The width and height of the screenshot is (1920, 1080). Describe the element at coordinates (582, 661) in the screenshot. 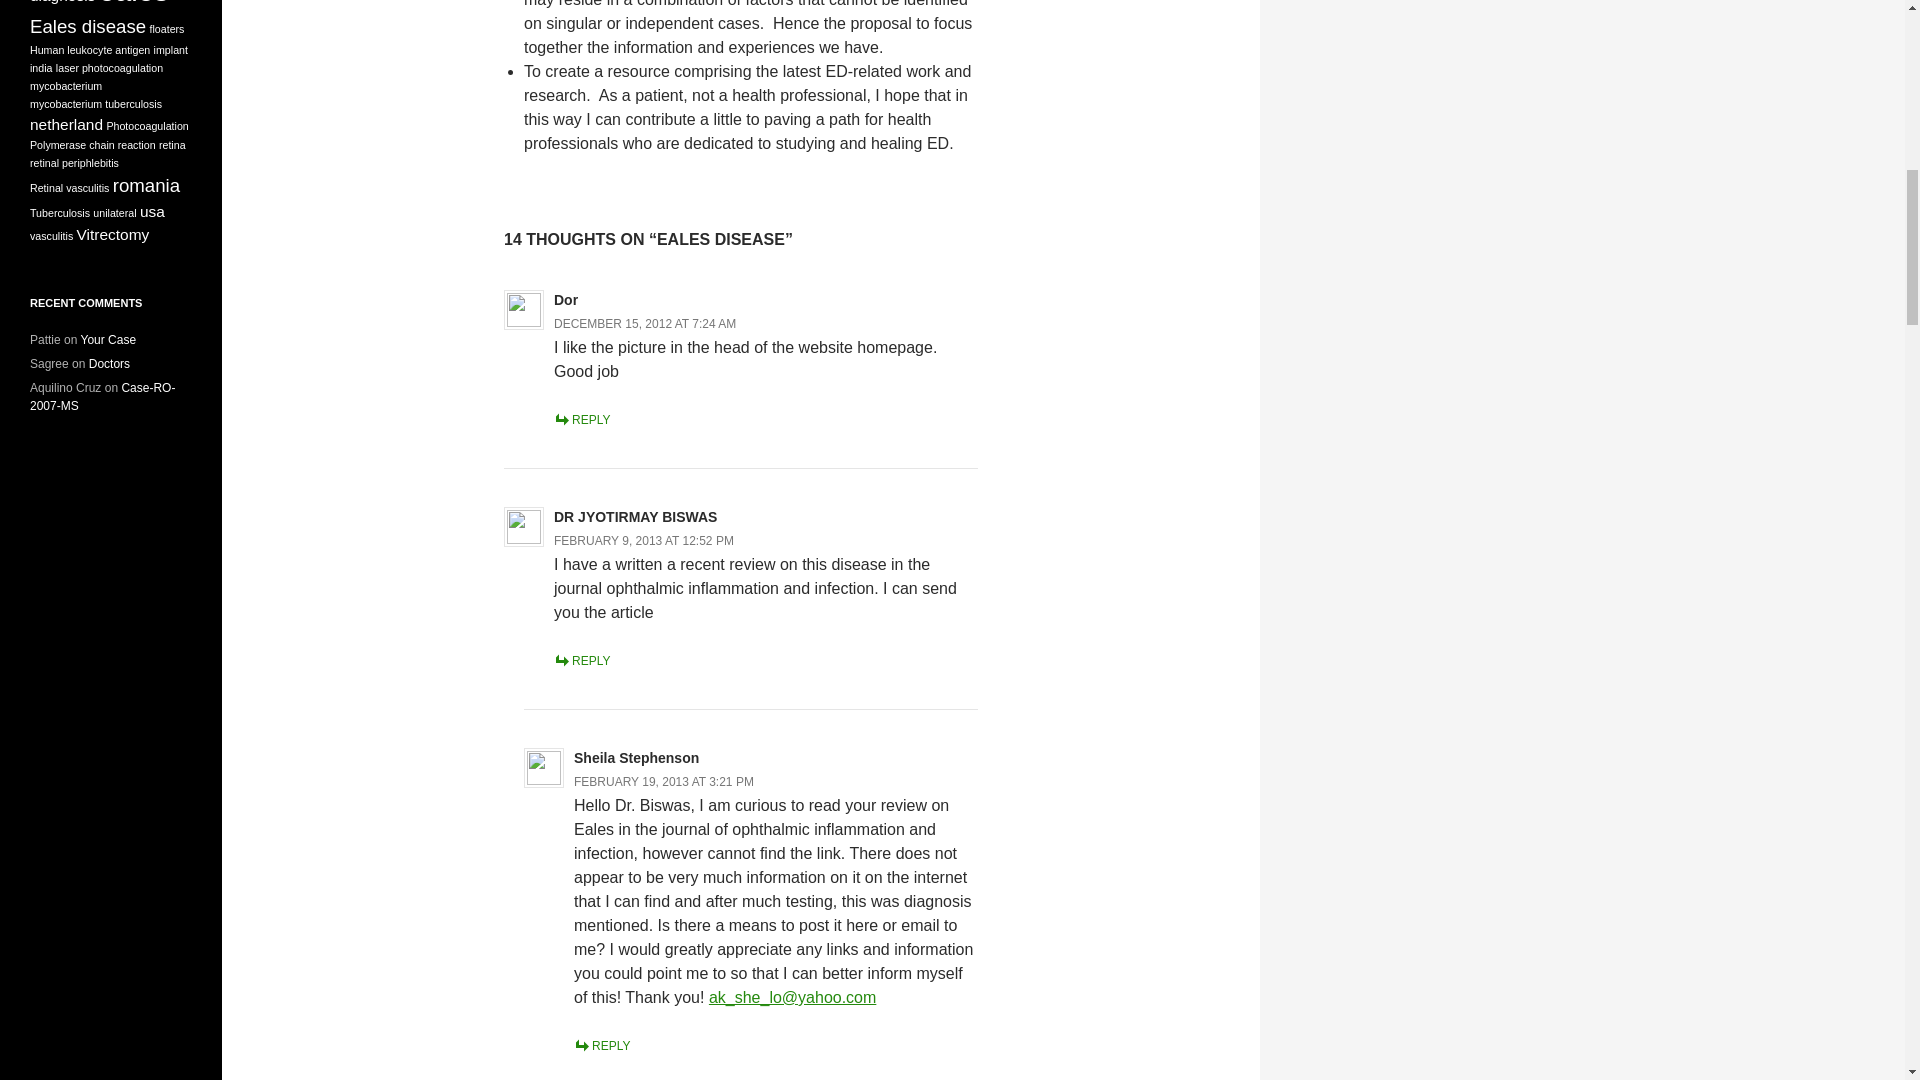

I see `REPLY` at that location.